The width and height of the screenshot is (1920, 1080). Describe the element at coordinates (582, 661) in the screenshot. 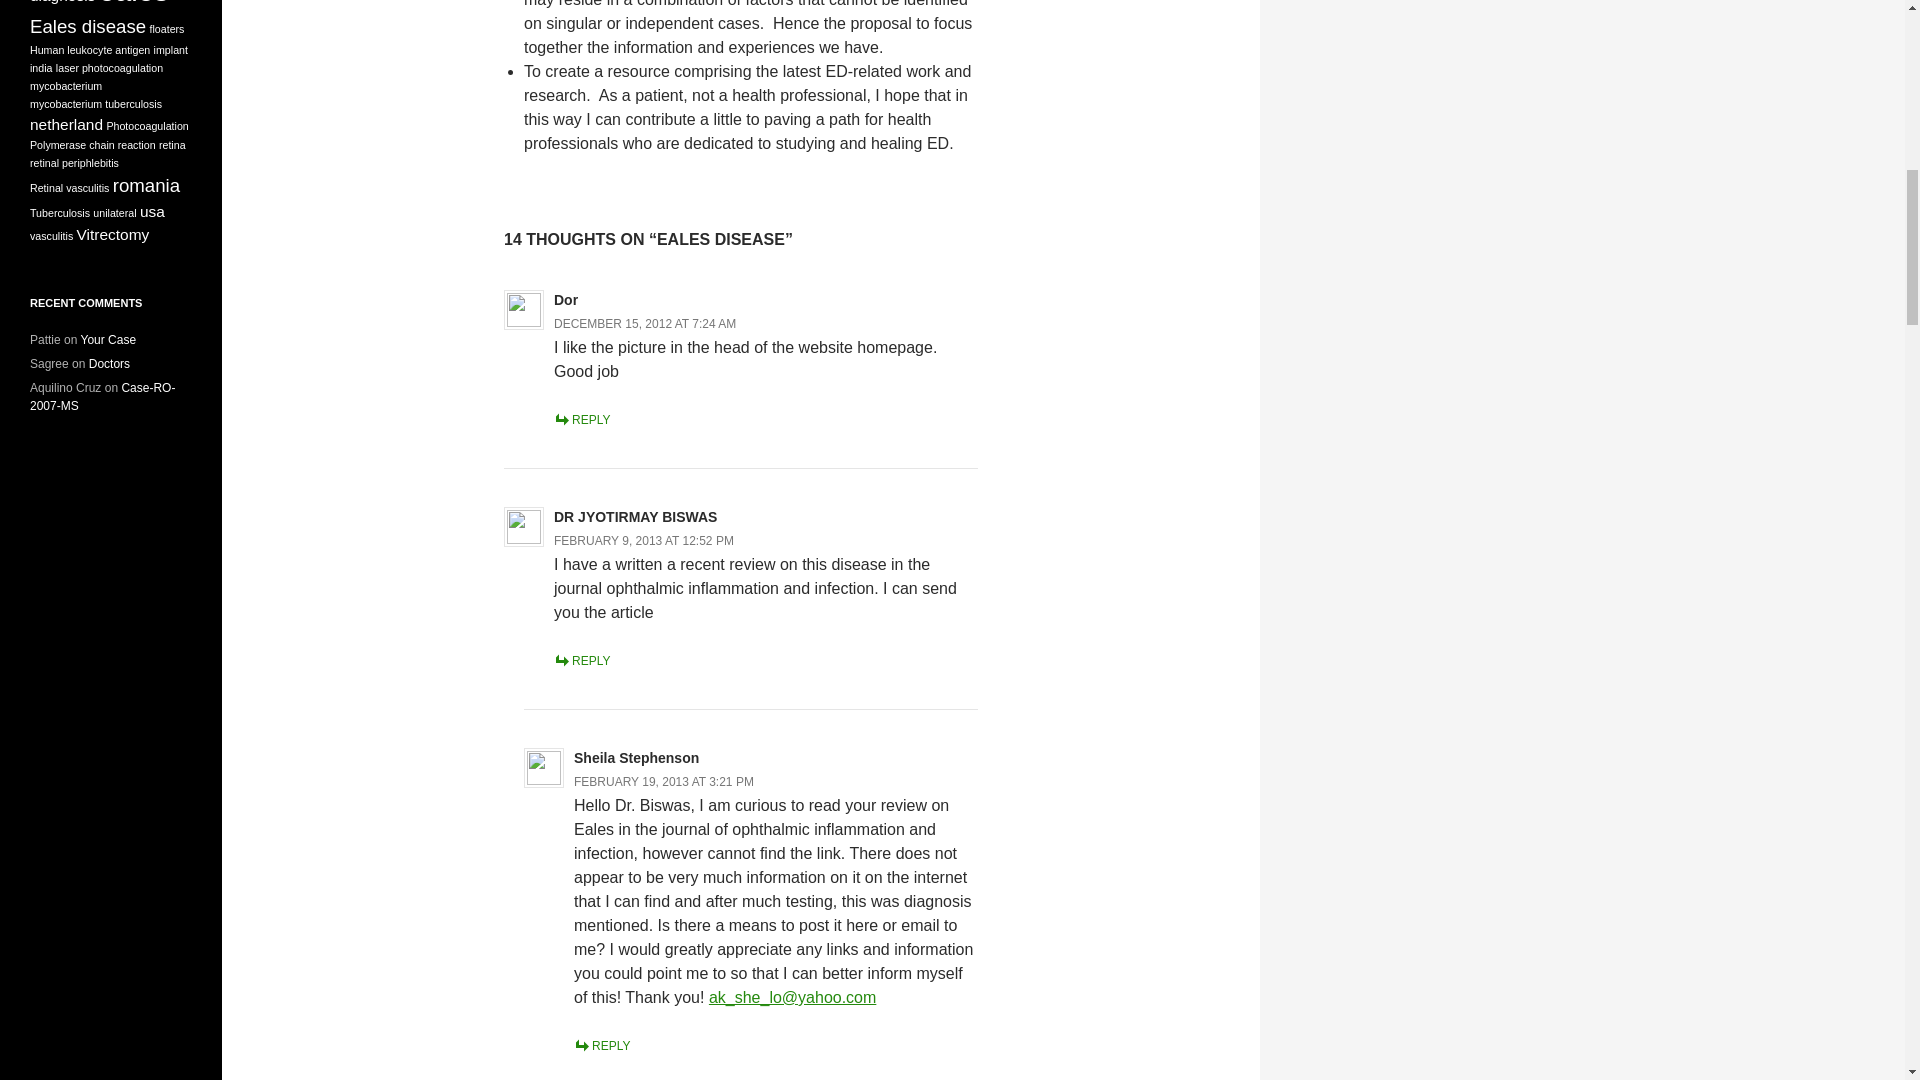

I see `REPLY` at that location.